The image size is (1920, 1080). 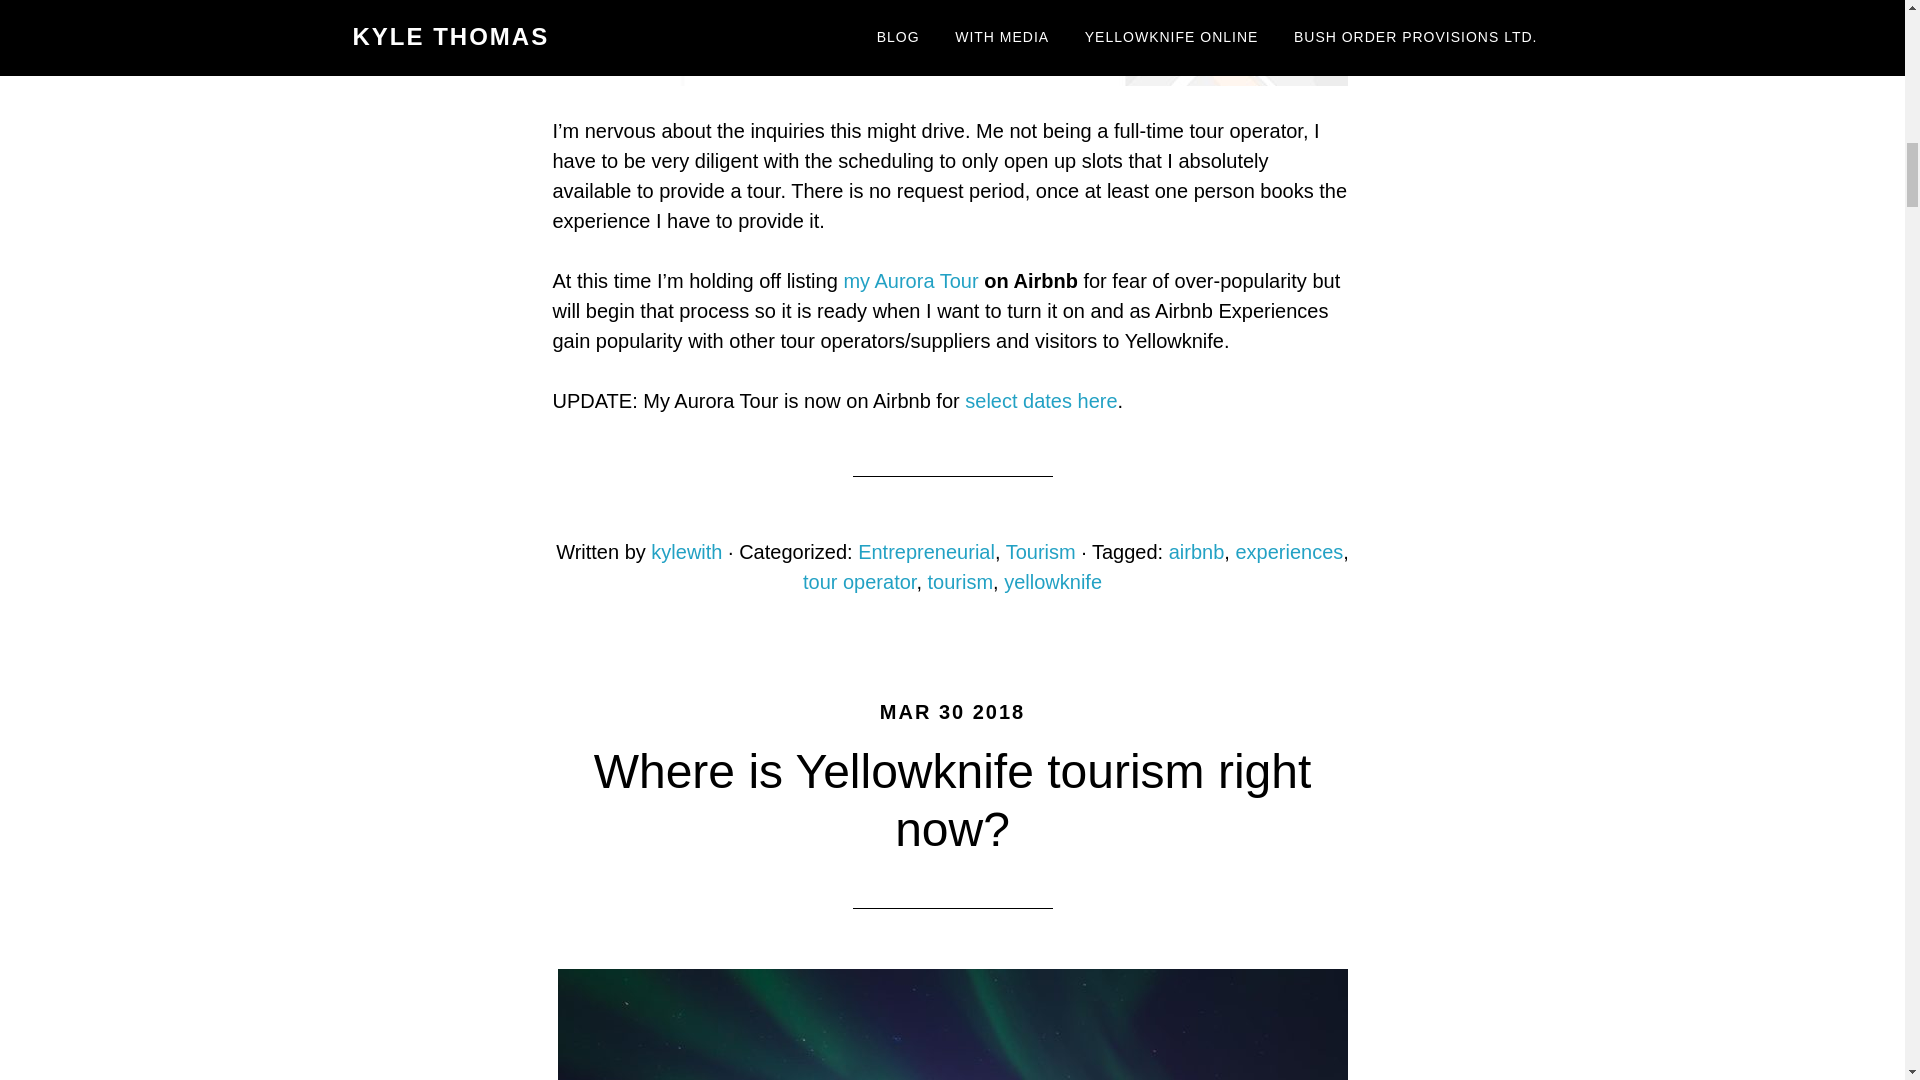 I want to click on experiences, so click(x=1288, y=552).